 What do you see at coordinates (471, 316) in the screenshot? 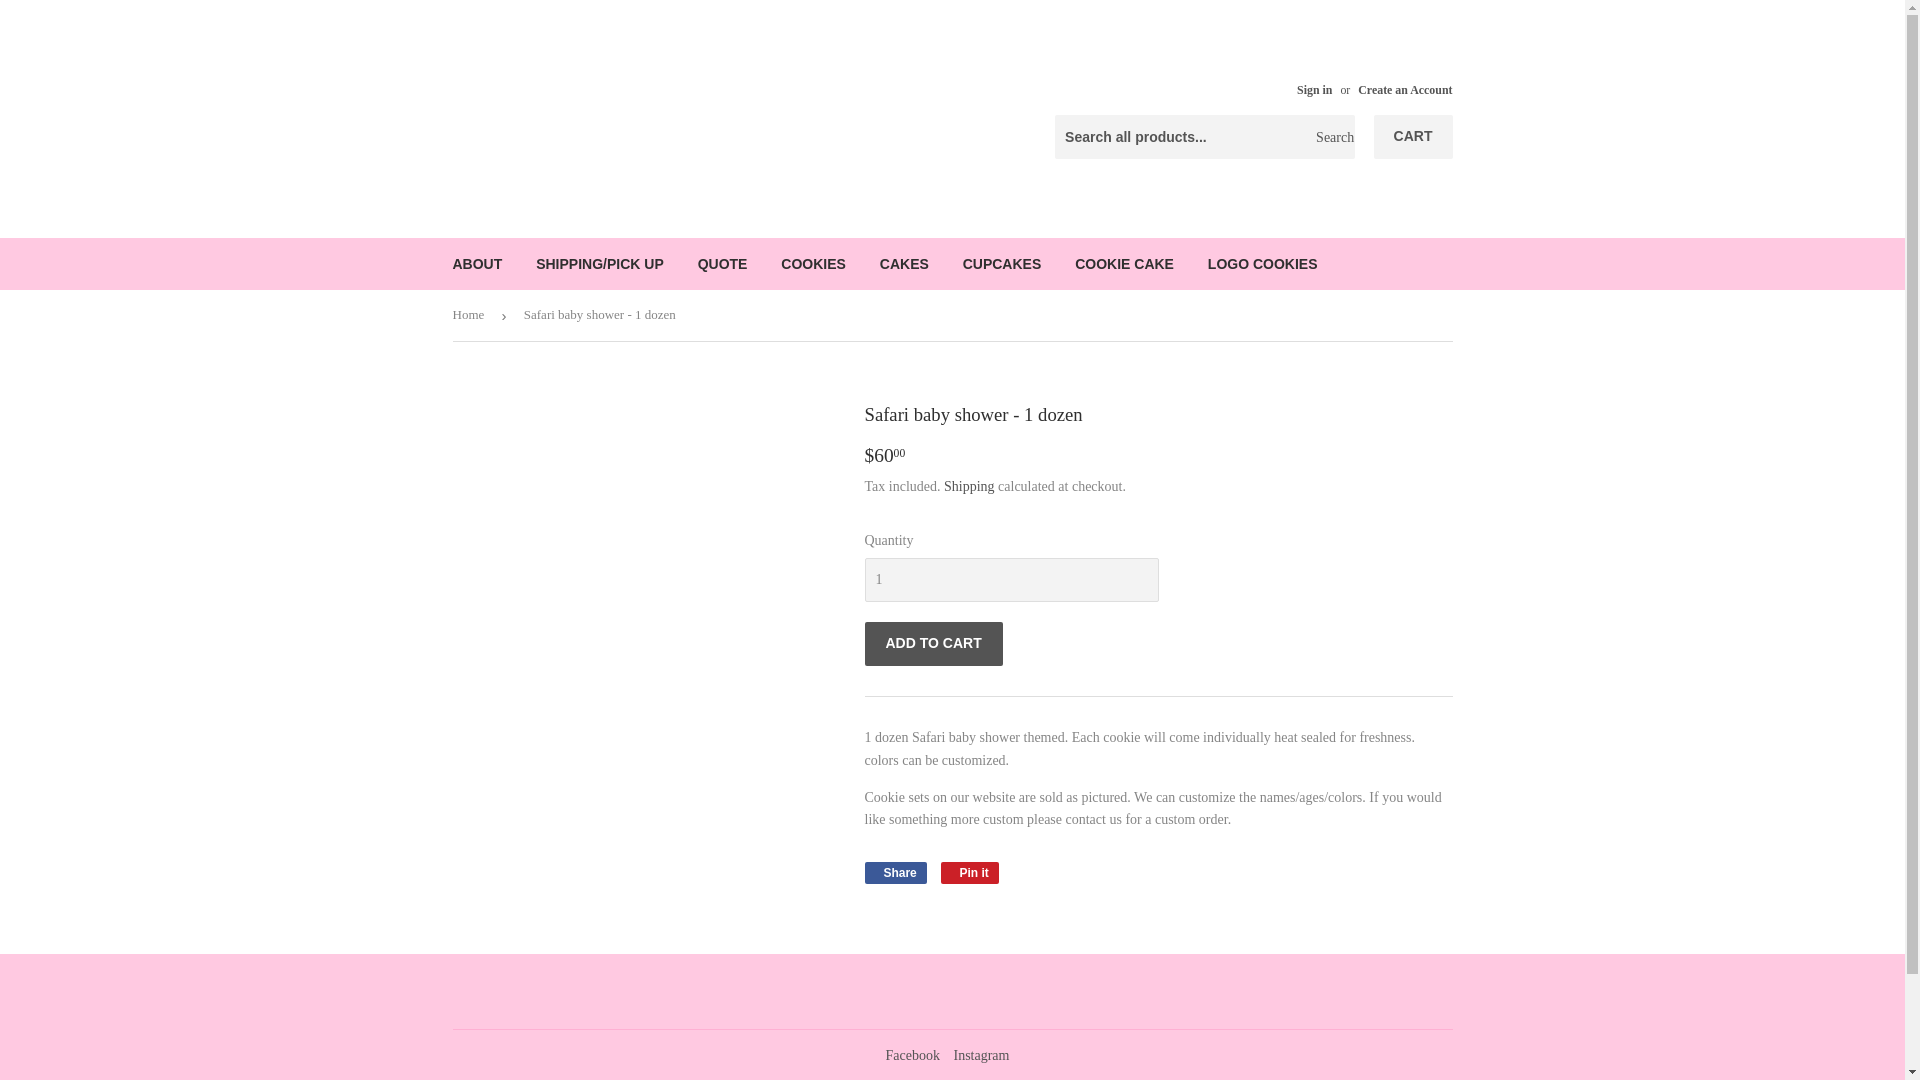
I see `Back to the frontpage` at bounding box center [471, 316].